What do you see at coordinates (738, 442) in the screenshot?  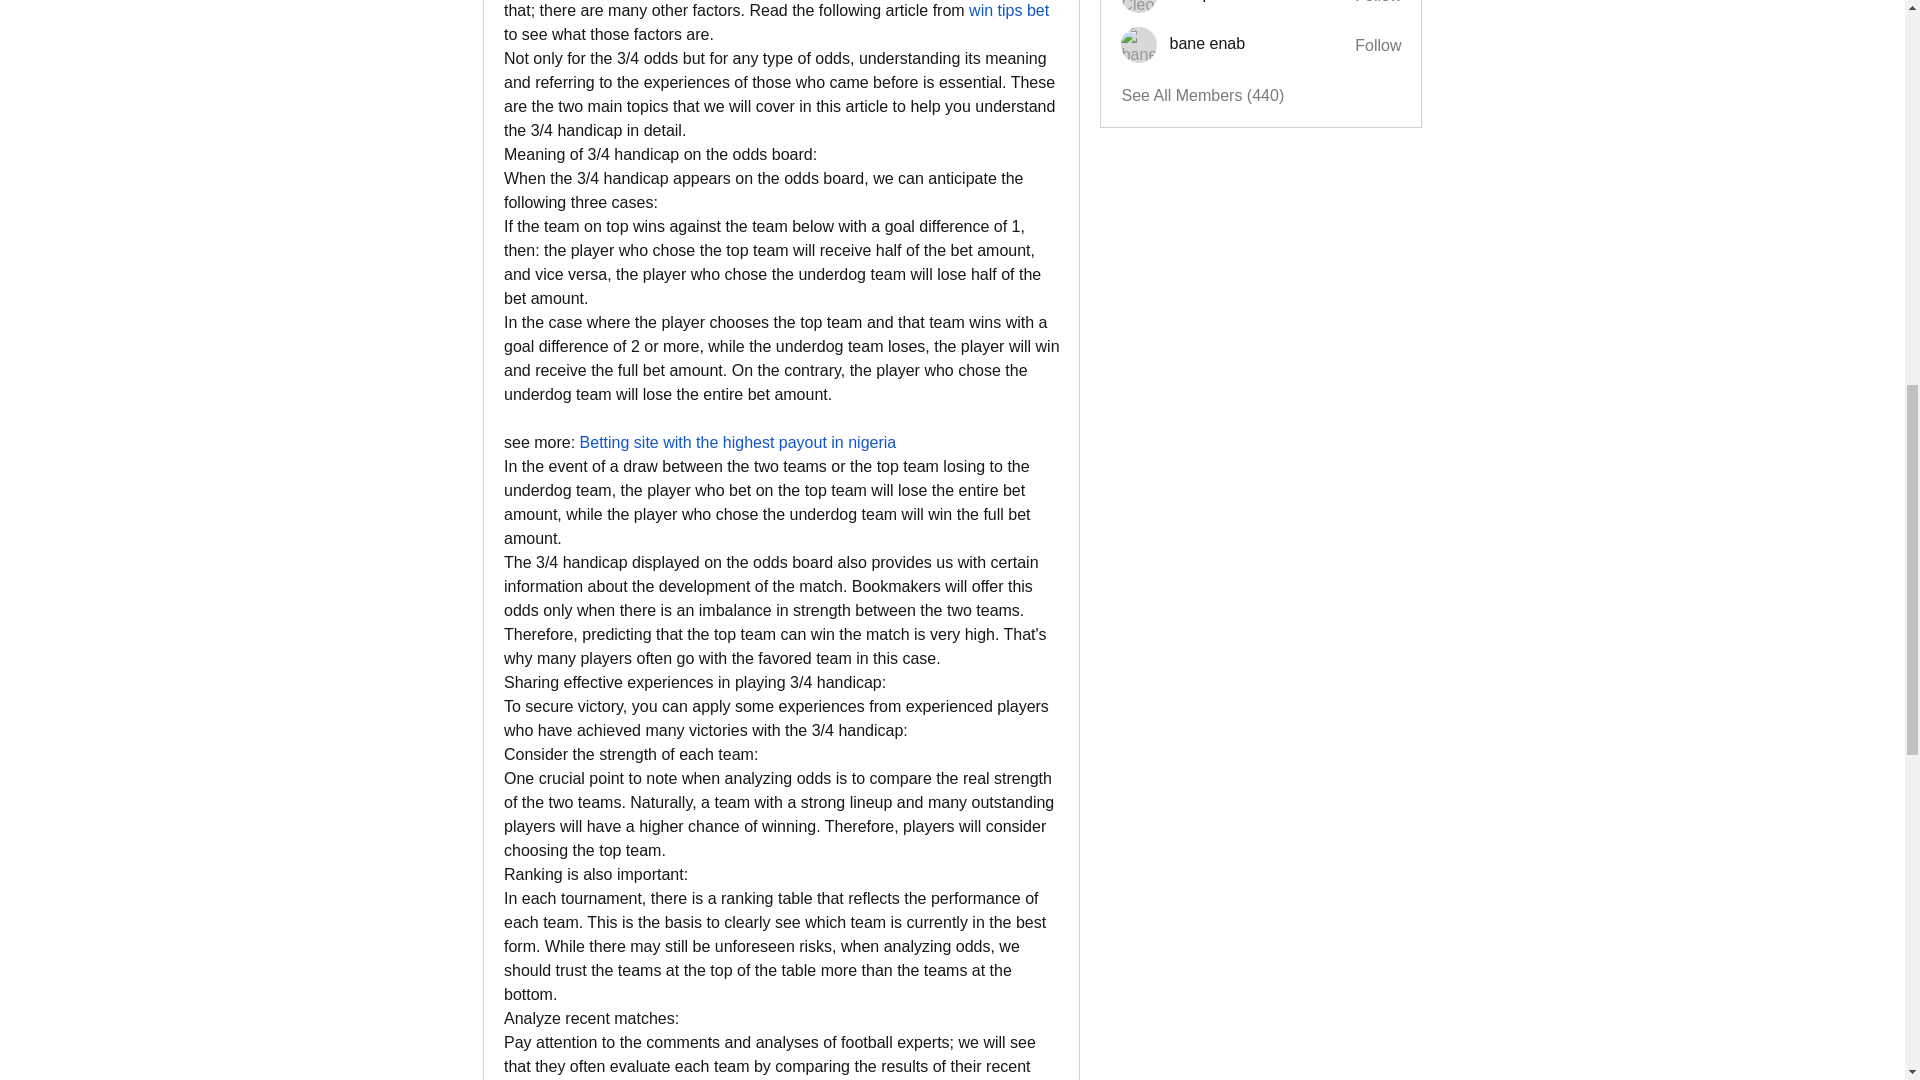 I see `Betting site with the highest payout in nigeria` at bounding box center [738, 442].